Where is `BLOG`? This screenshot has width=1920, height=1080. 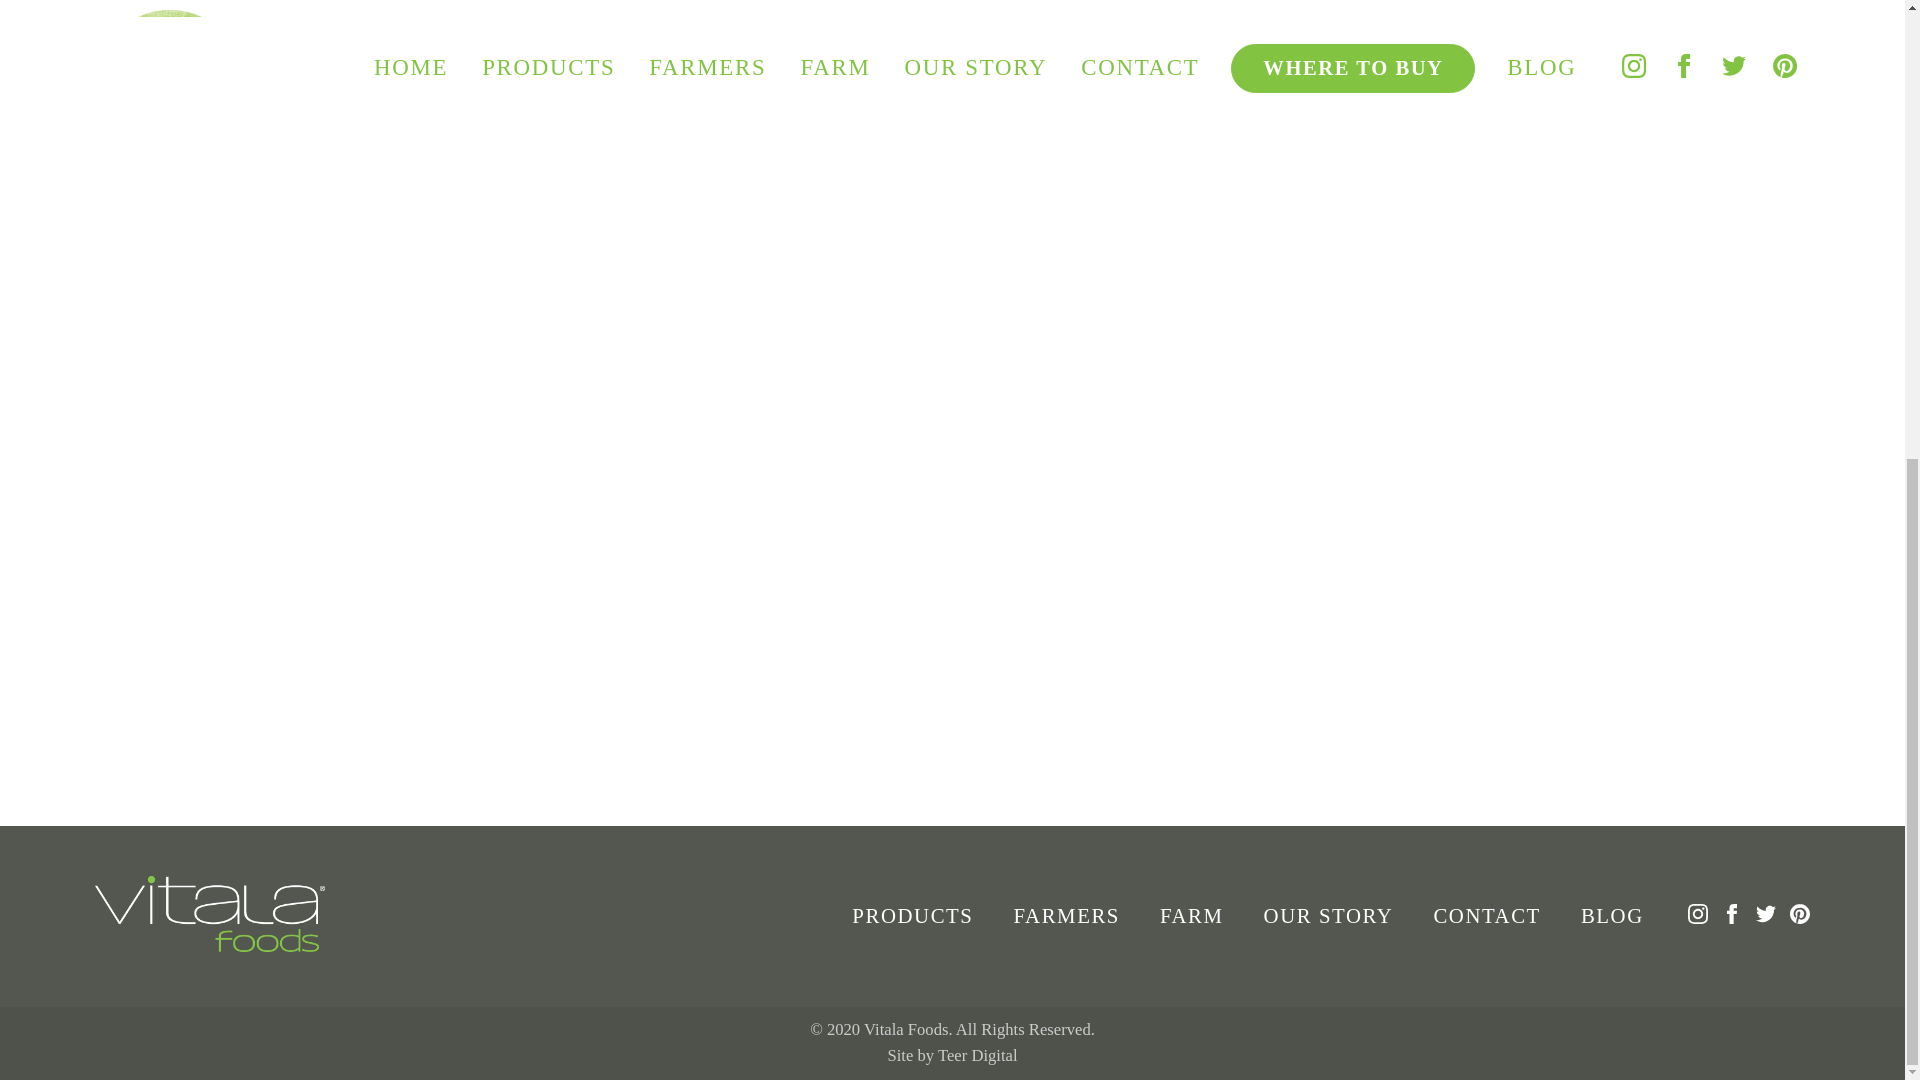 BLOG is located at coordinates (1612, 914).